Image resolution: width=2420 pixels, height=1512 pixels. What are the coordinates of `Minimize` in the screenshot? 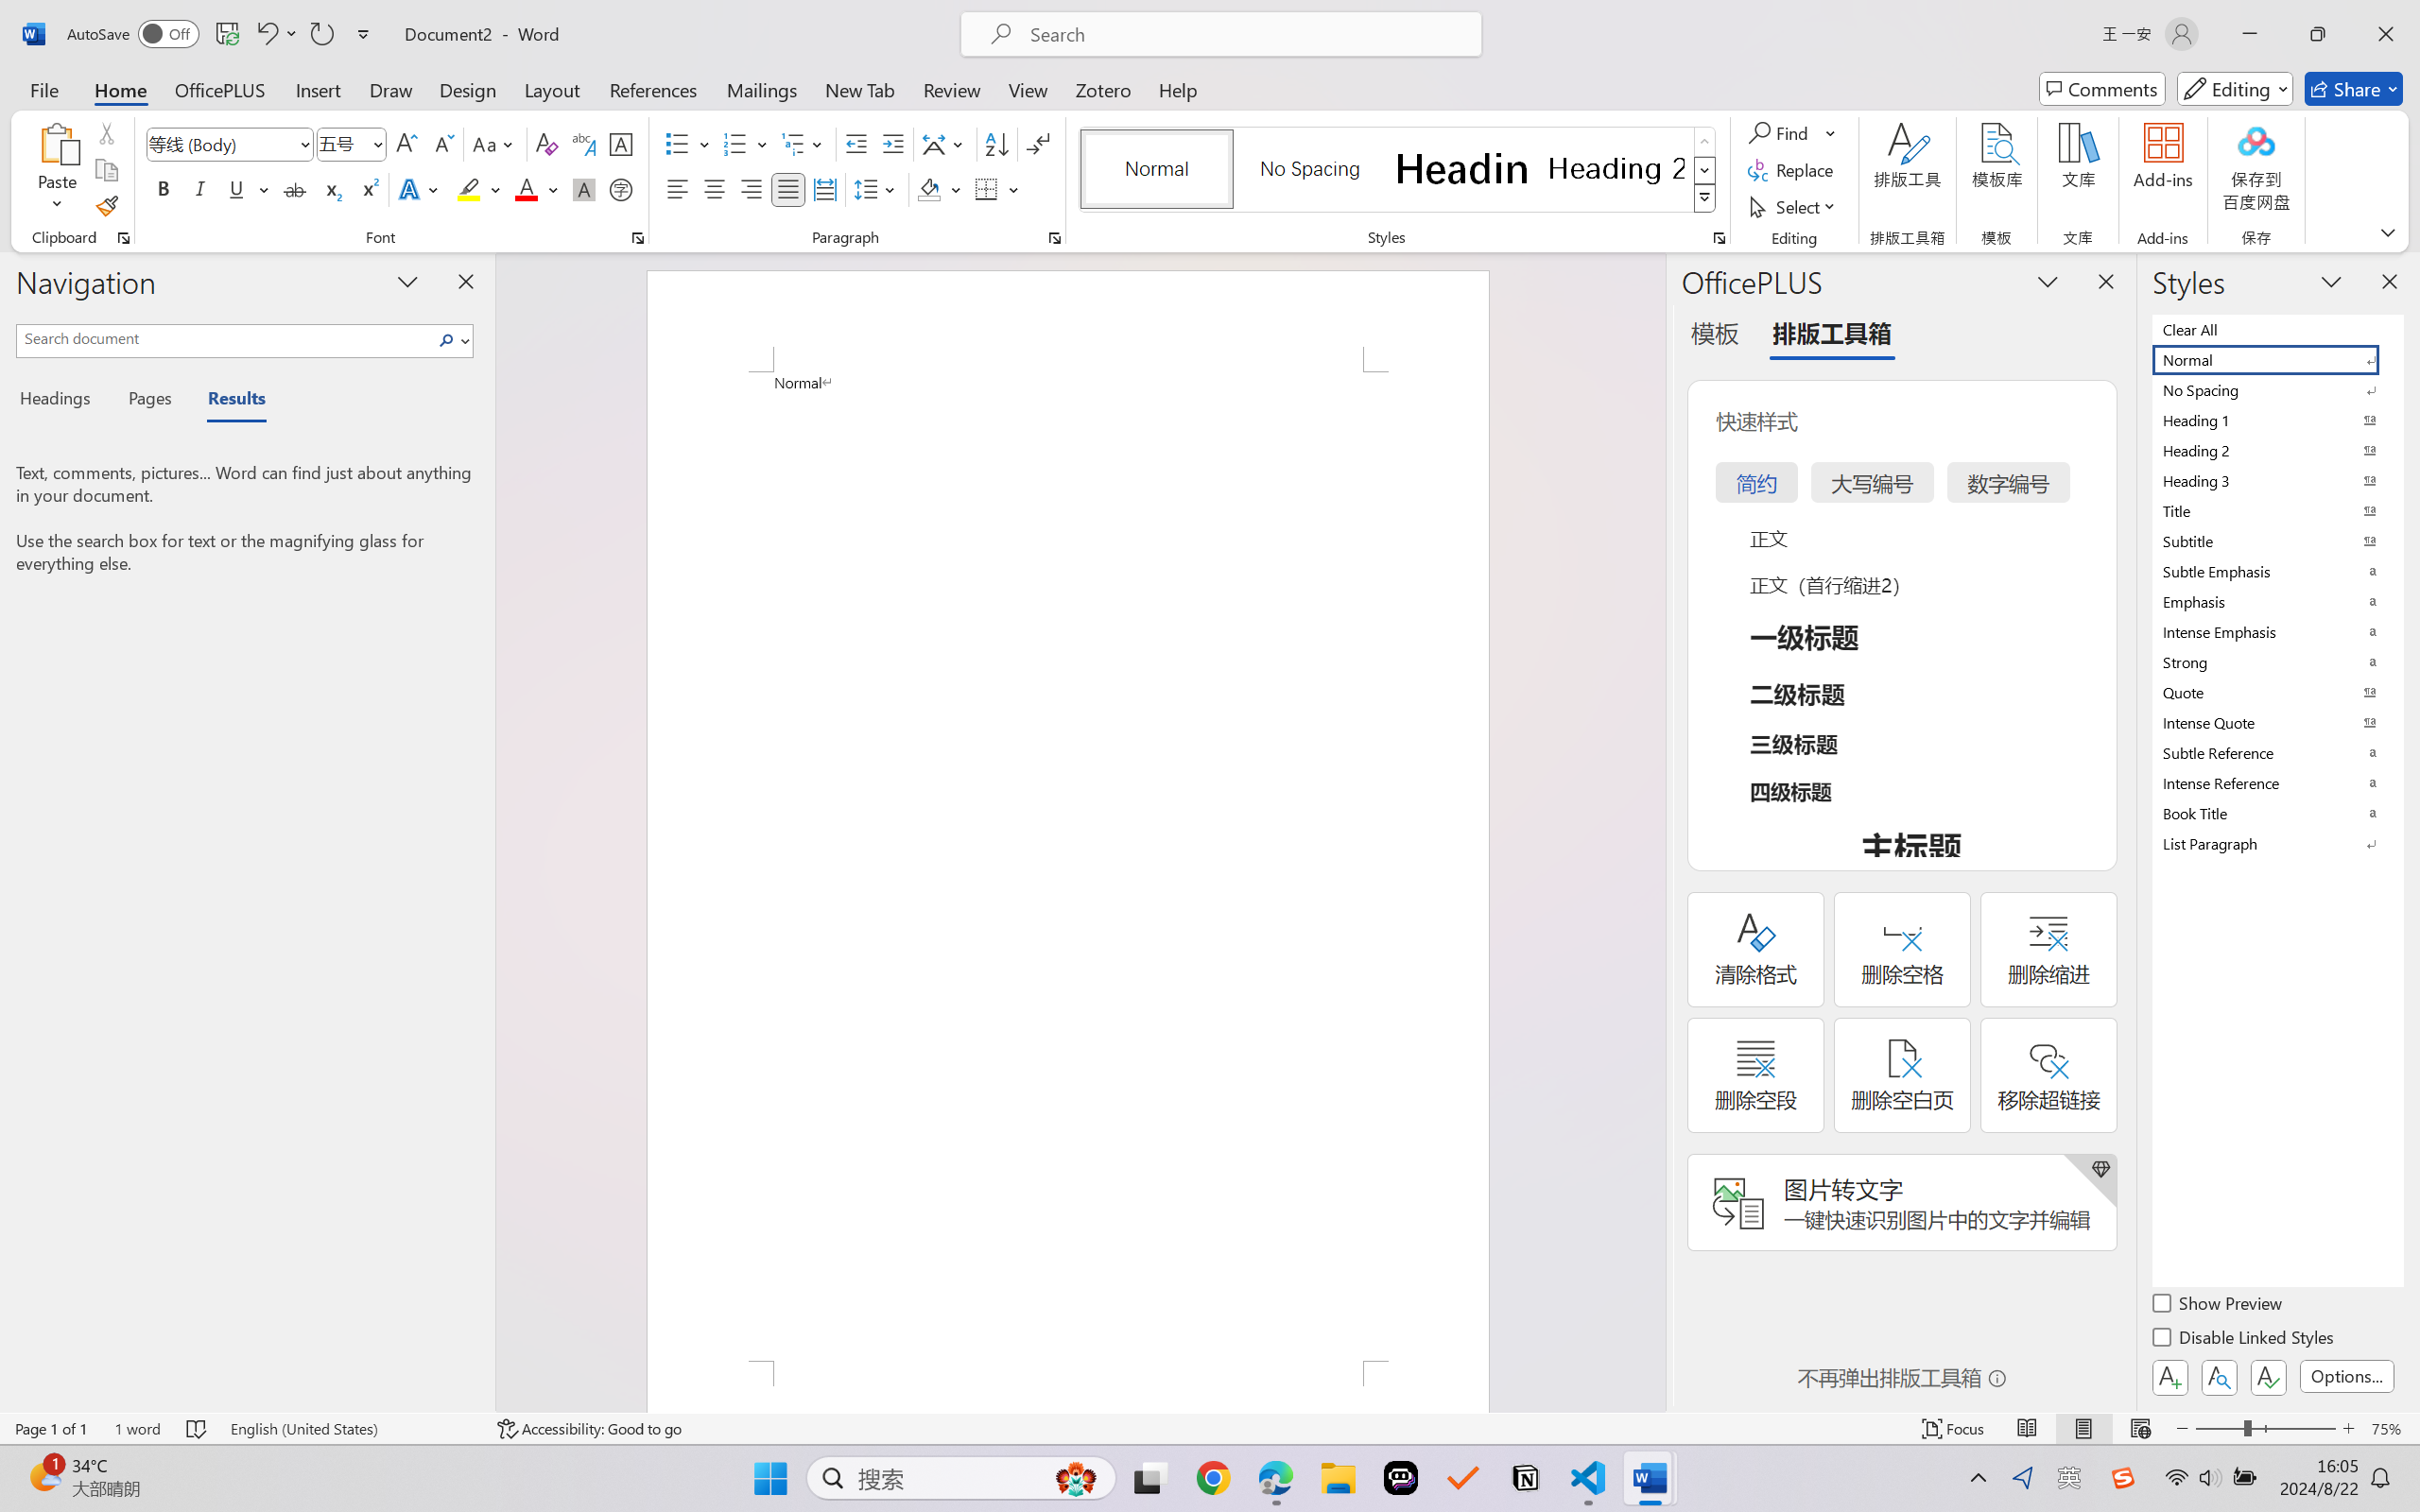 It's located at (2250, 34).